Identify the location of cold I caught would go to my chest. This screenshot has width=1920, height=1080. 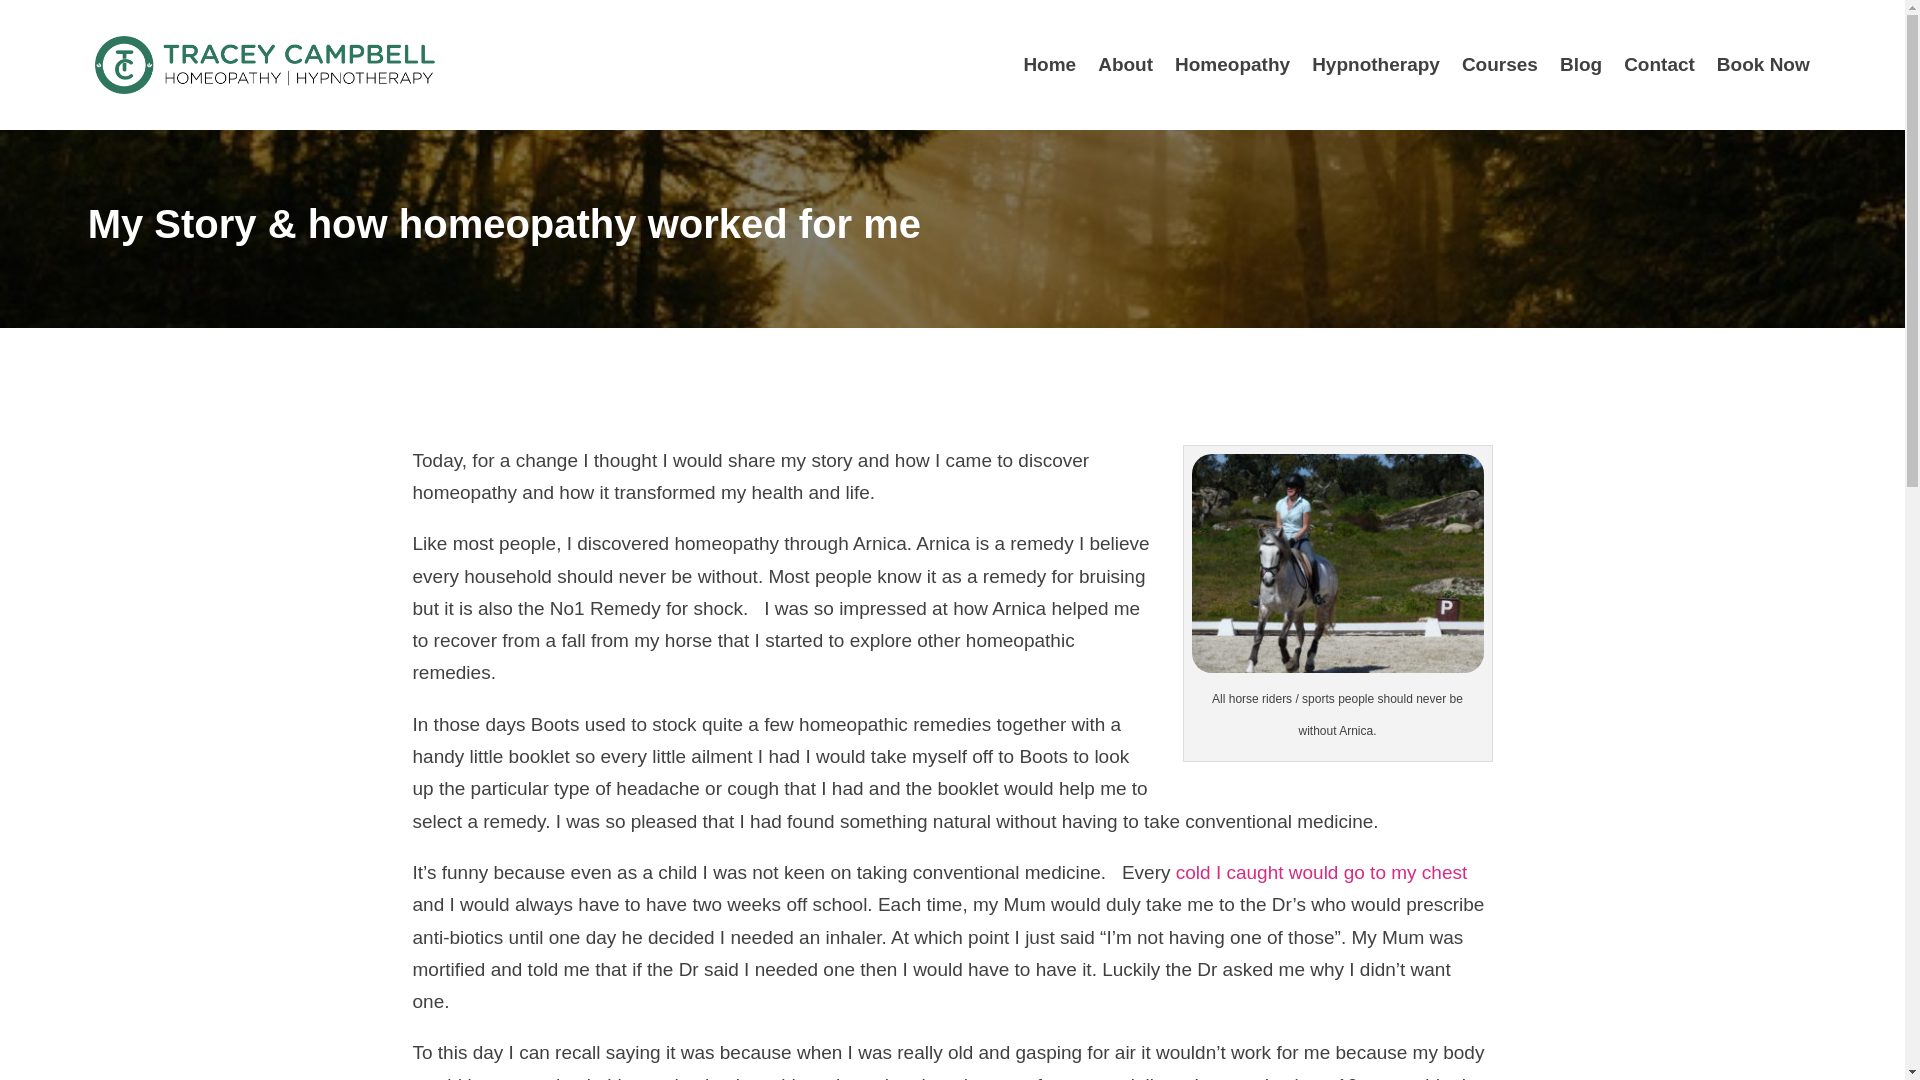
(1322, 872).